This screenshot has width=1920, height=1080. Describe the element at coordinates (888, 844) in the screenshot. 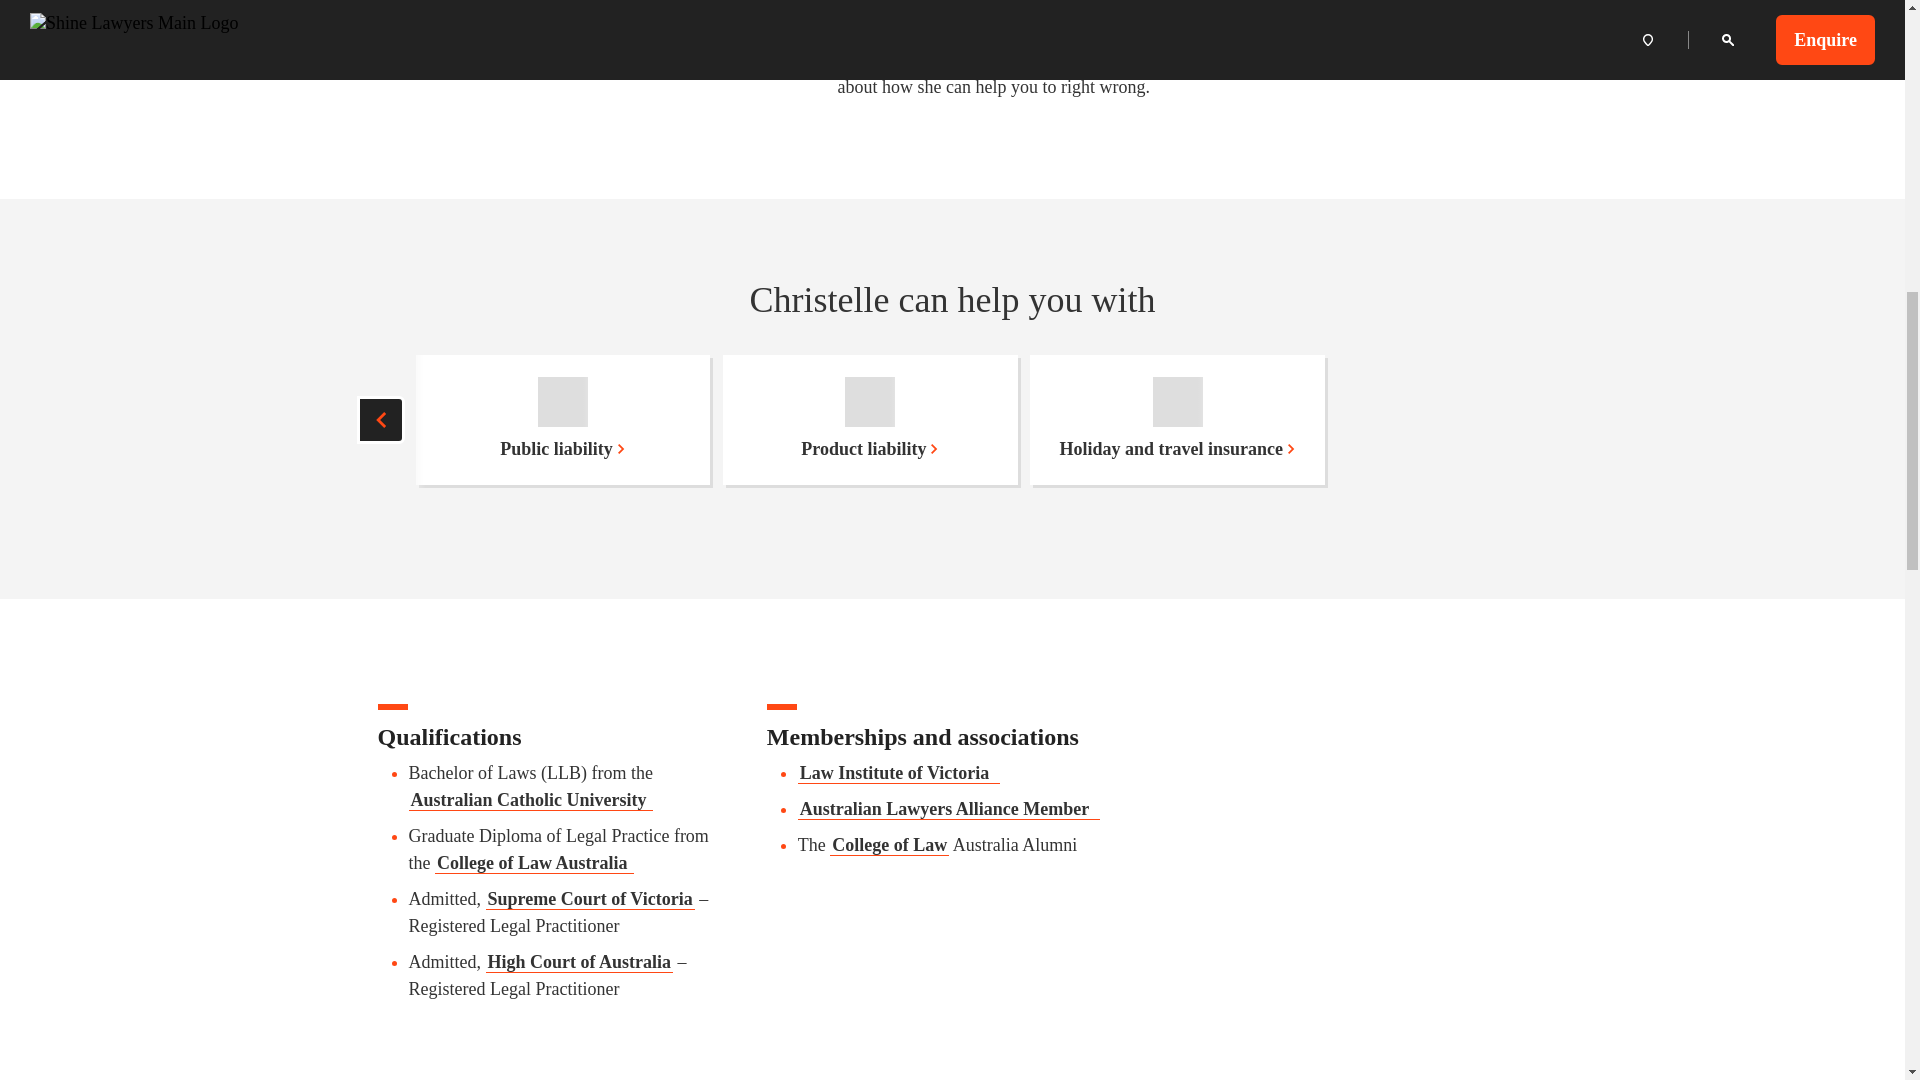

I see `College of Law` at that location.